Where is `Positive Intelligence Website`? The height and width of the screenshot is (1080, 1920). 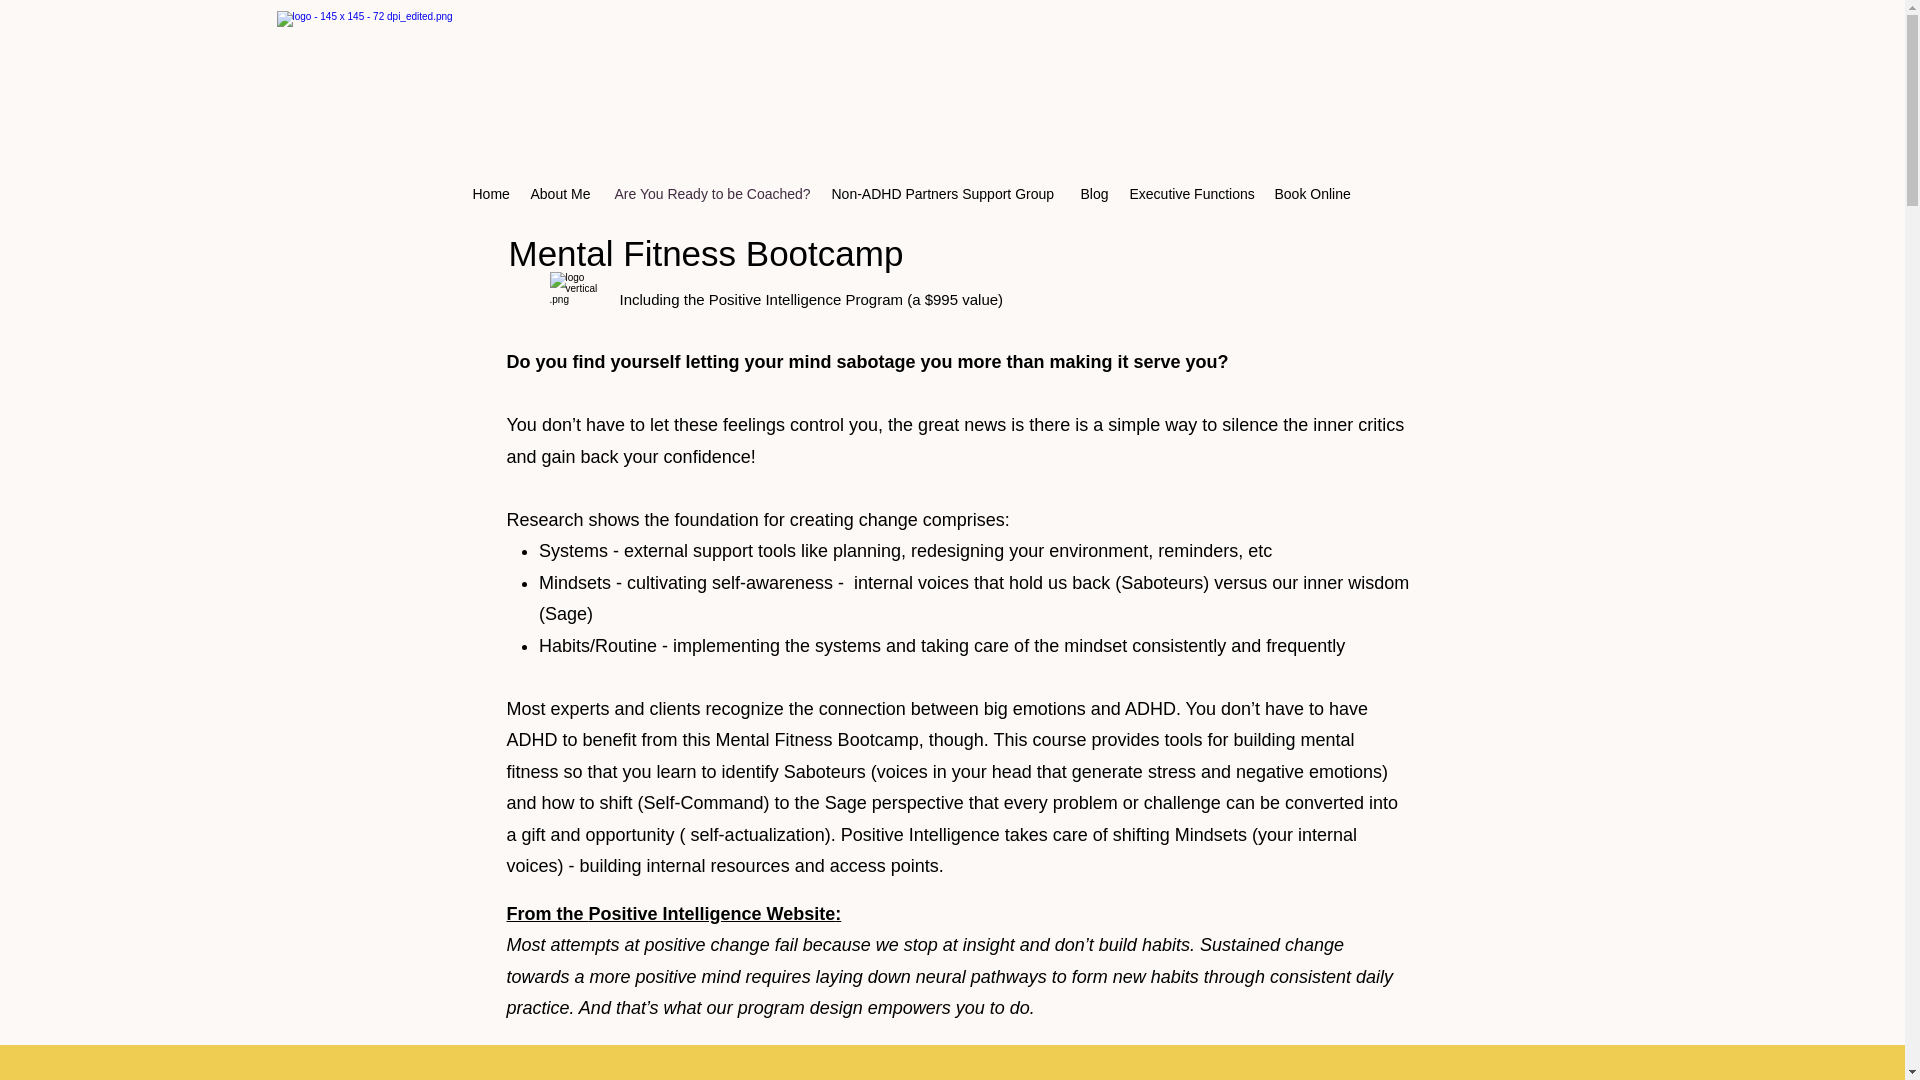 Positive Intelligence Website is located at coordinates (712, 914).